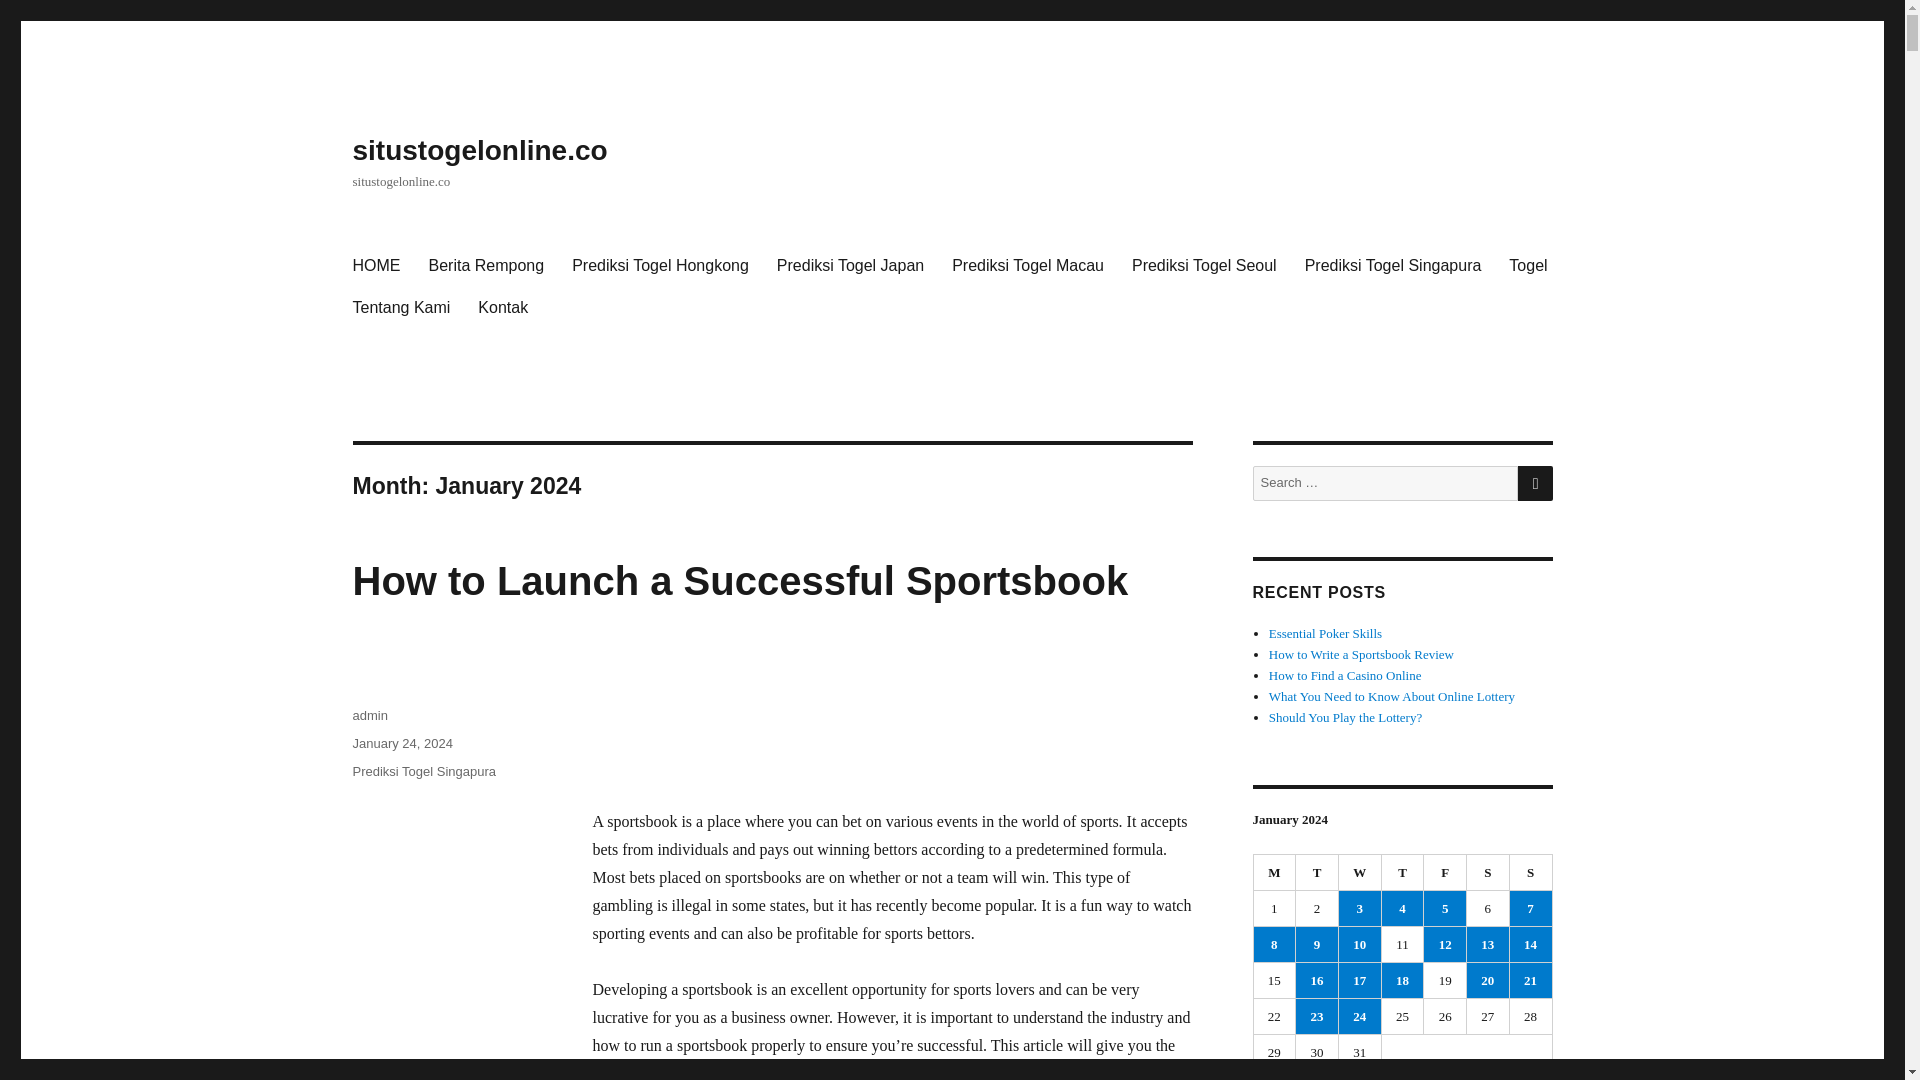 The image size is (1920, 1080). What do you see at coordinates (1317, 873) in the screenshot?
I see `Tuesday` at bounding box center [1317, 873].